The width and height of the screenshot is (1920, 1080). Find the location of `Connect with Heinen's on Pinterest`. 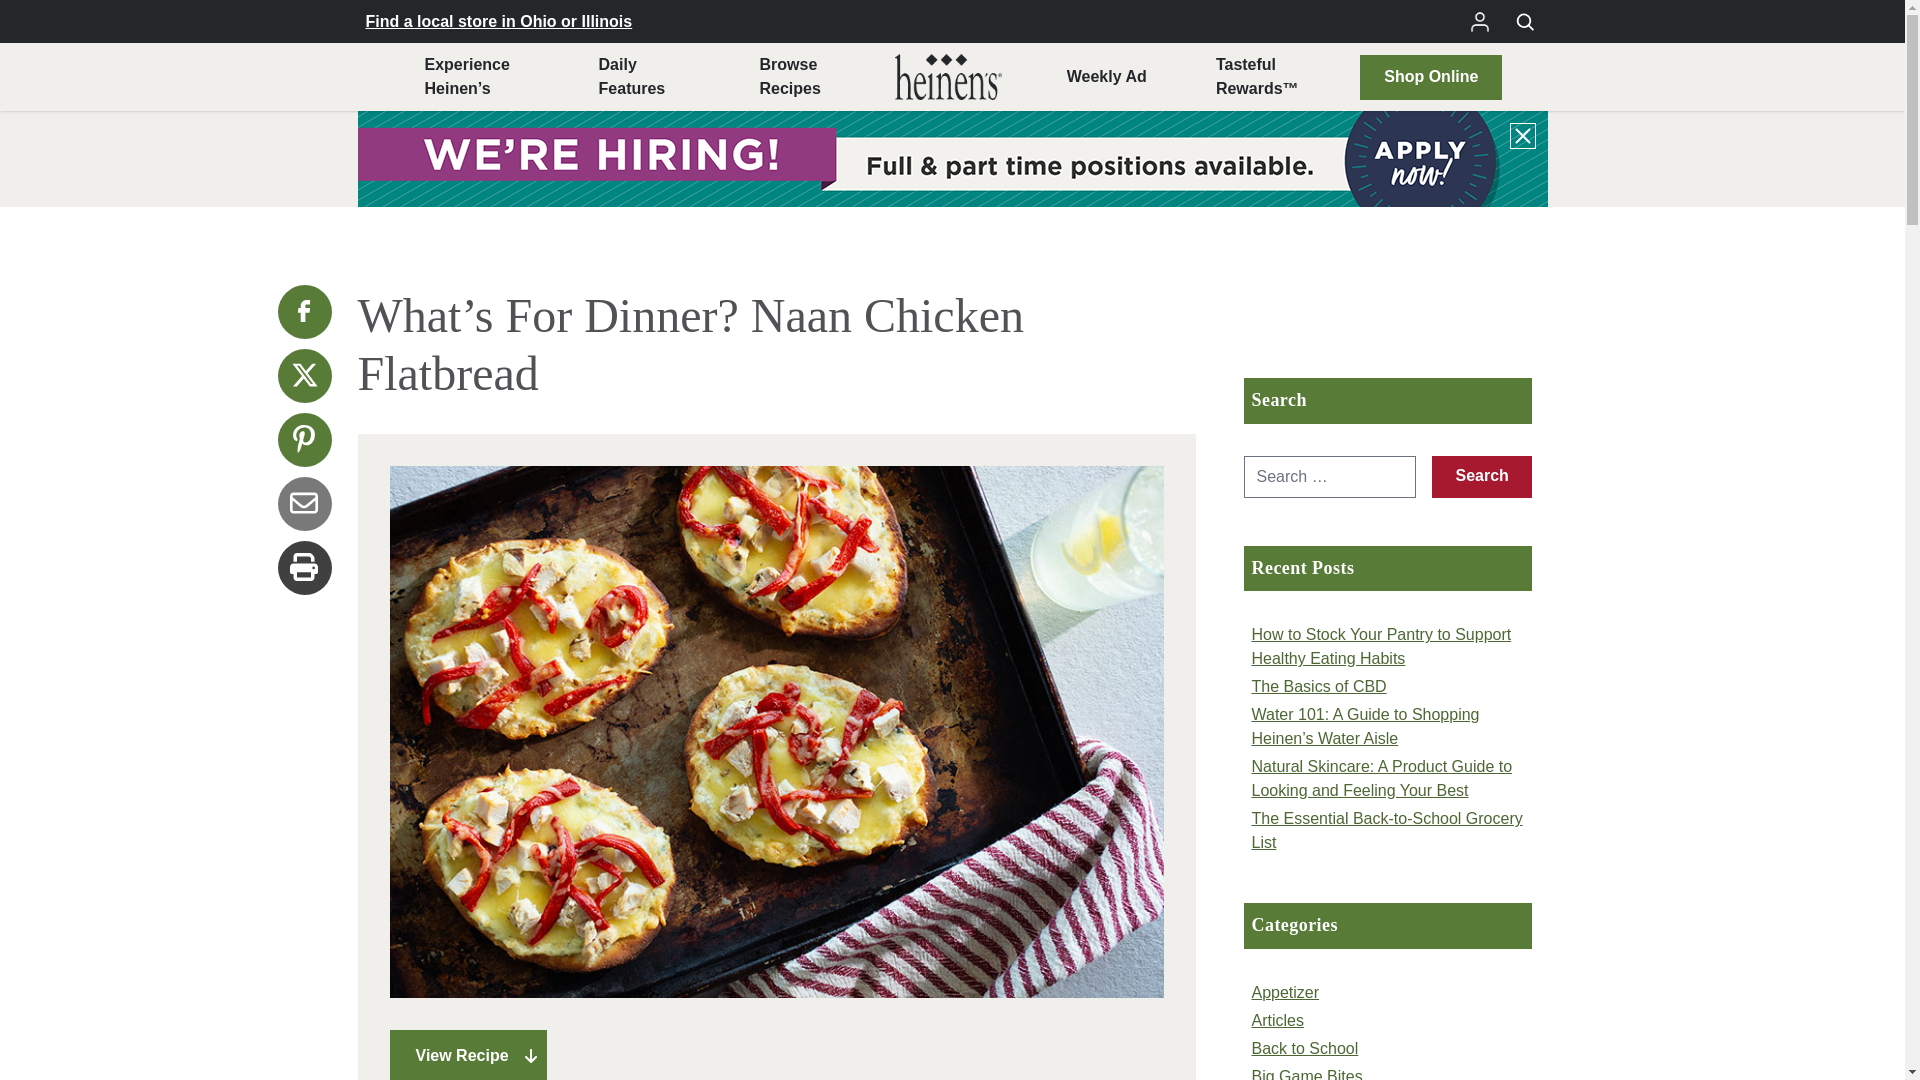

Connect with Heinen's on Pinterest is located at coordinates (305, 312).